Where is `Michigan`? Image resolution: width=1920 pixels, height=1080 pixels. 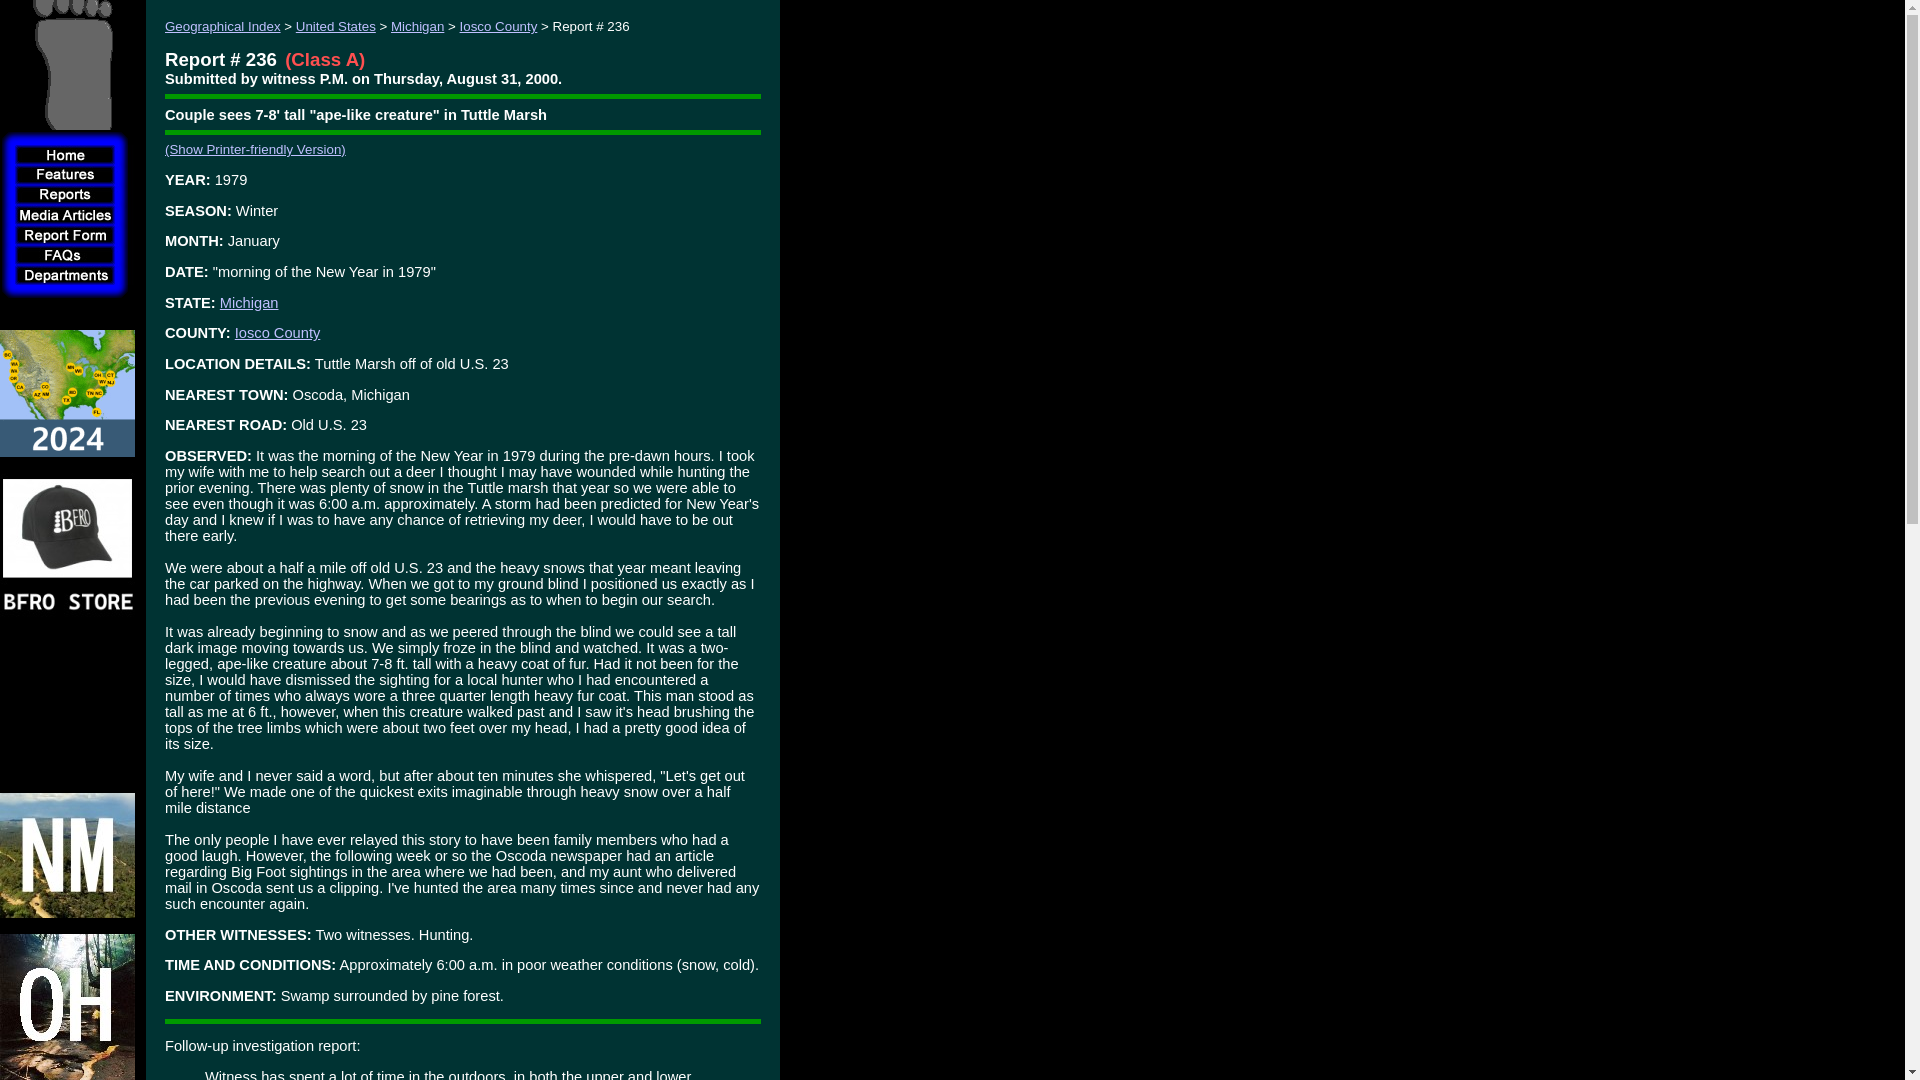
Michigan is located at coordinates (249, 302).